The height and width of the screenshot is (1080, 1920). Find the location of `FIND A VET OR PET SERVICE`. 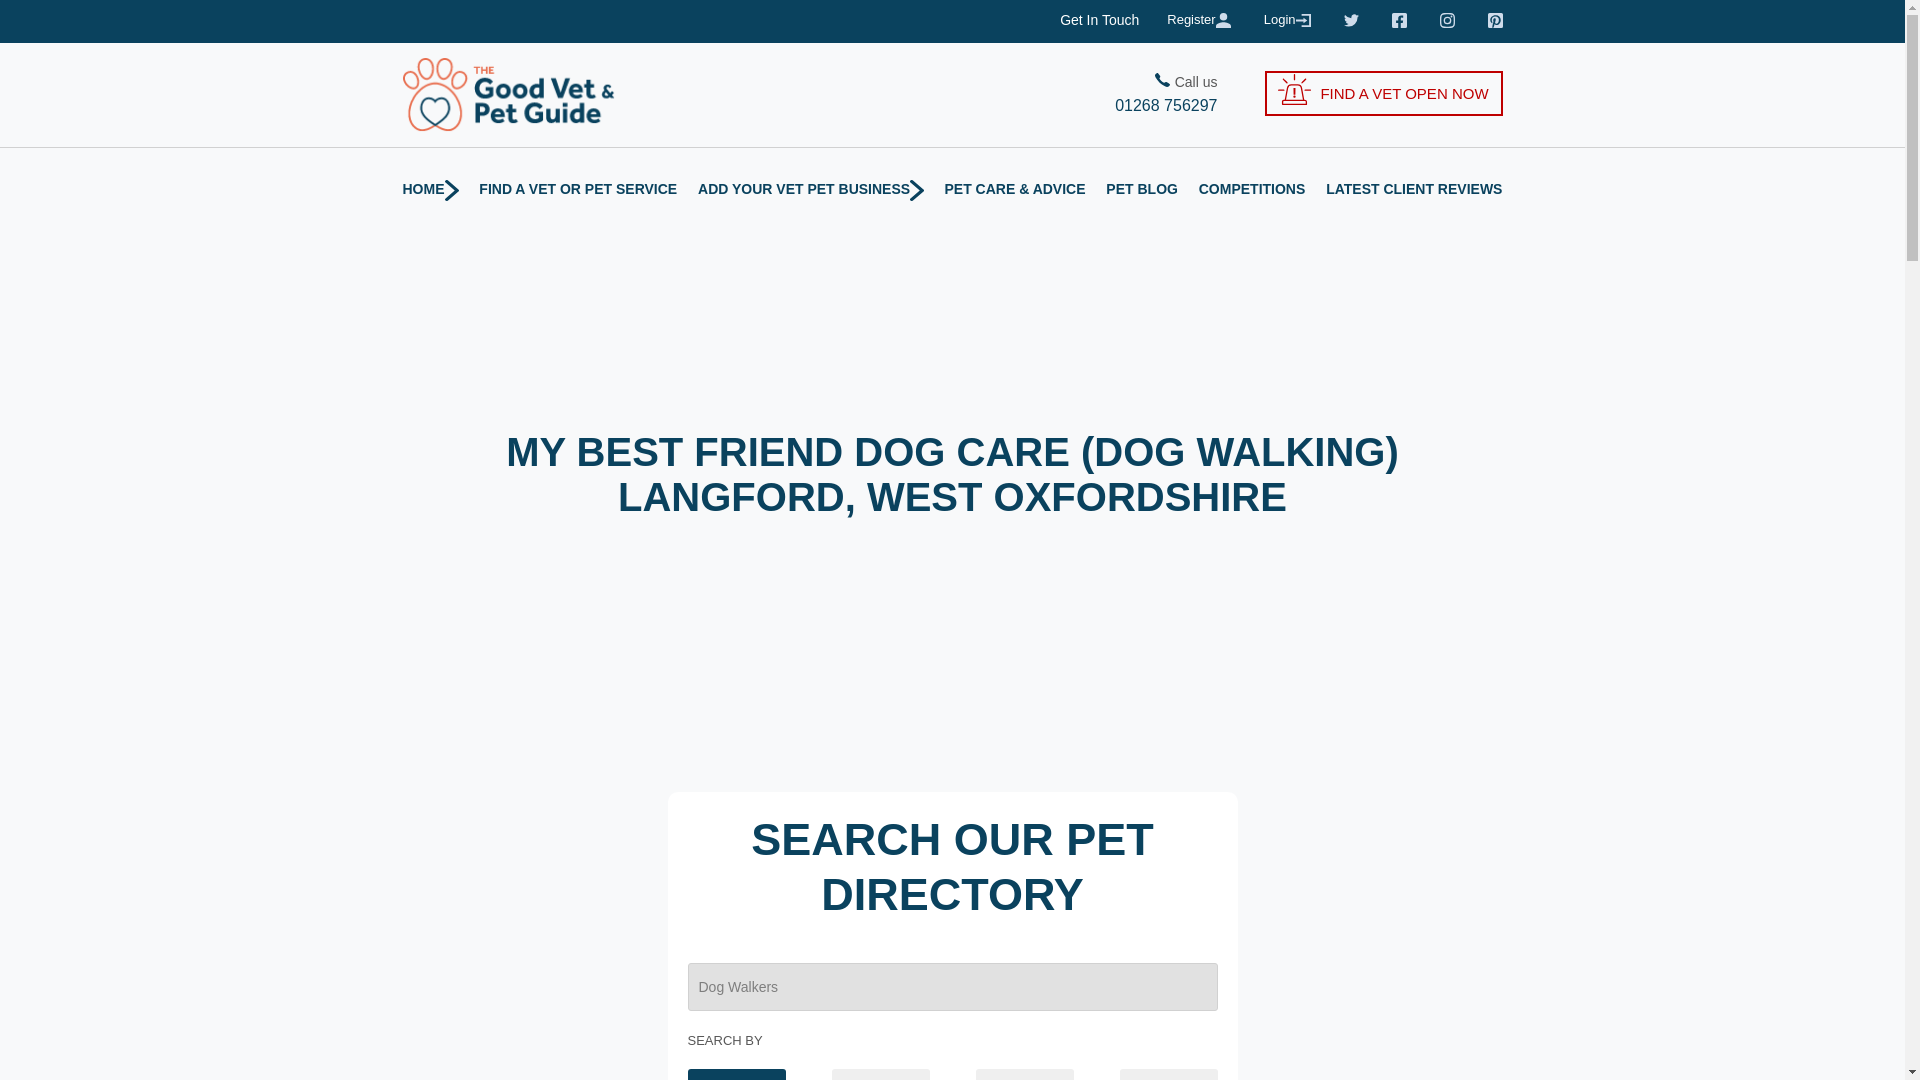

FIND A VET OR PET SERVICE is located at coordinates (578, 188).